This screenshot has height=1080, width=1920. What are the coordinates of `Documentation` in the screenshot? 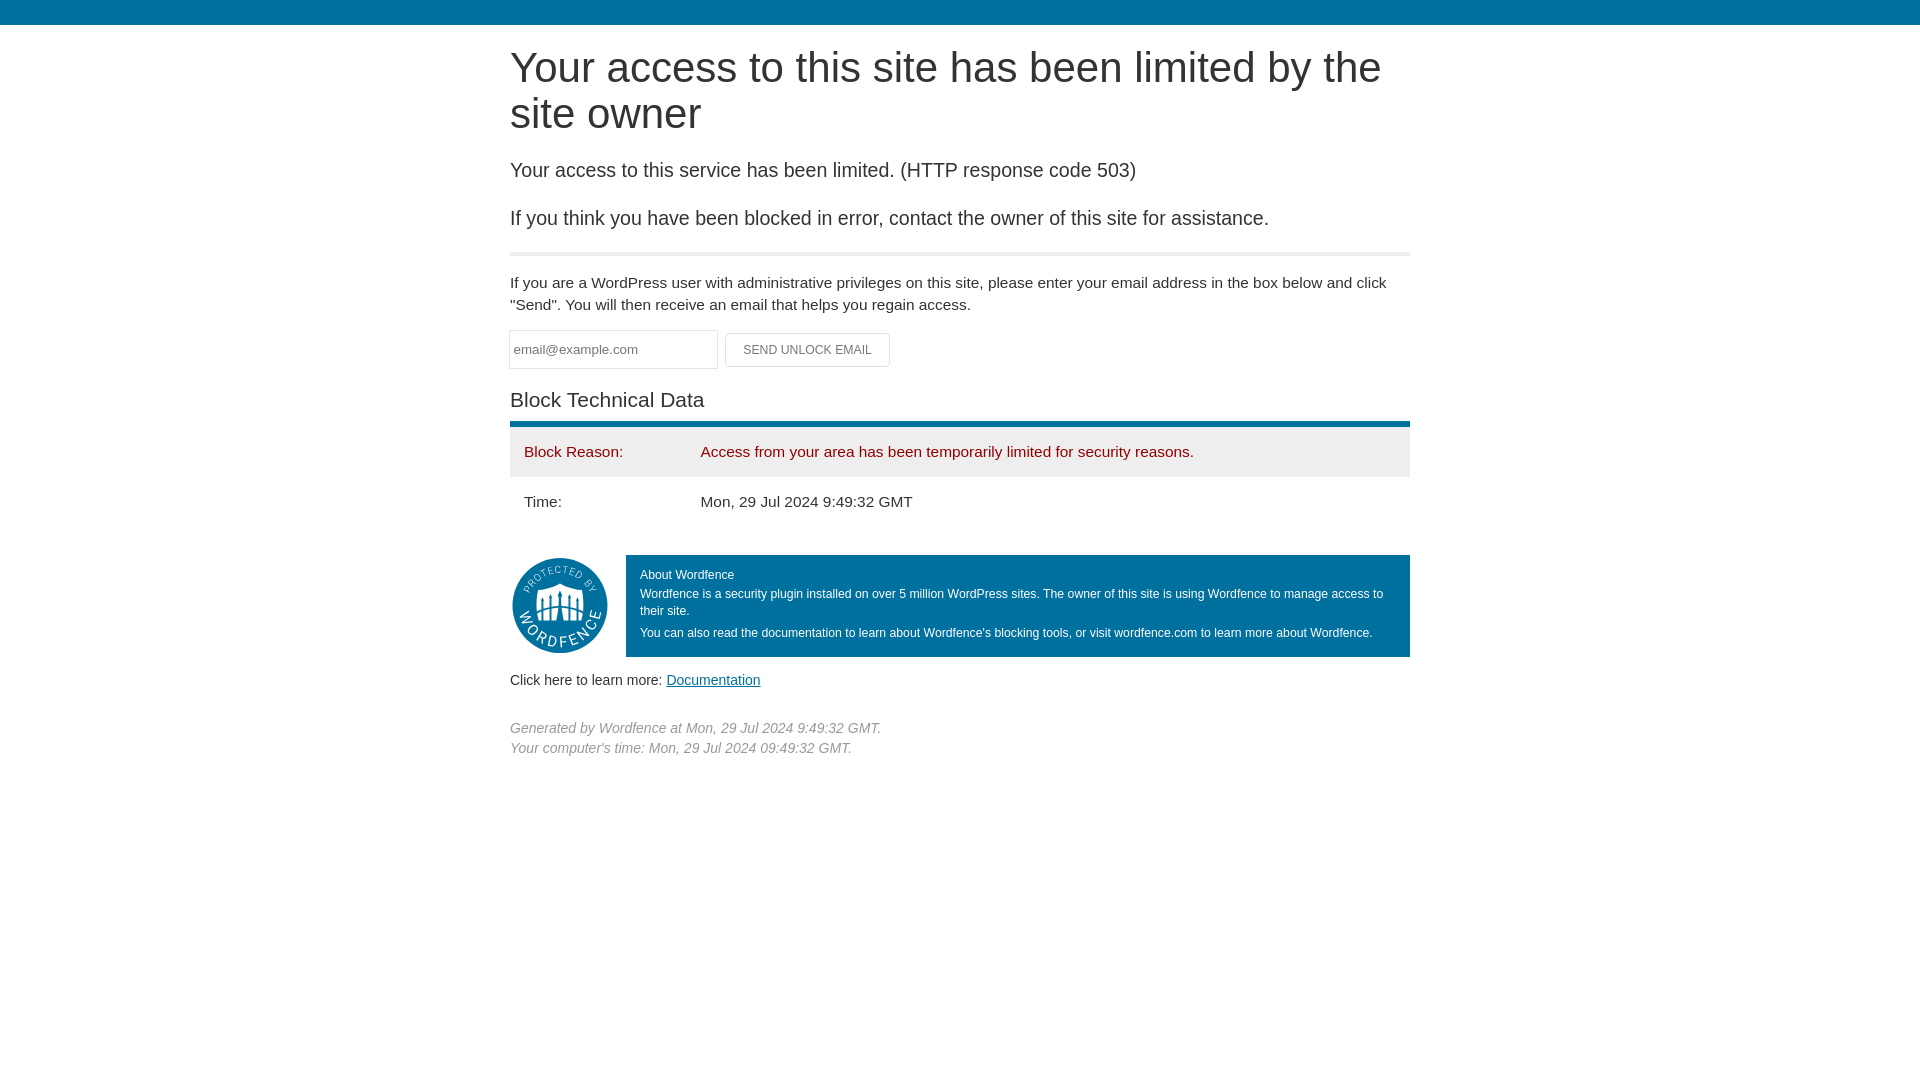 It's located at (713, 679).